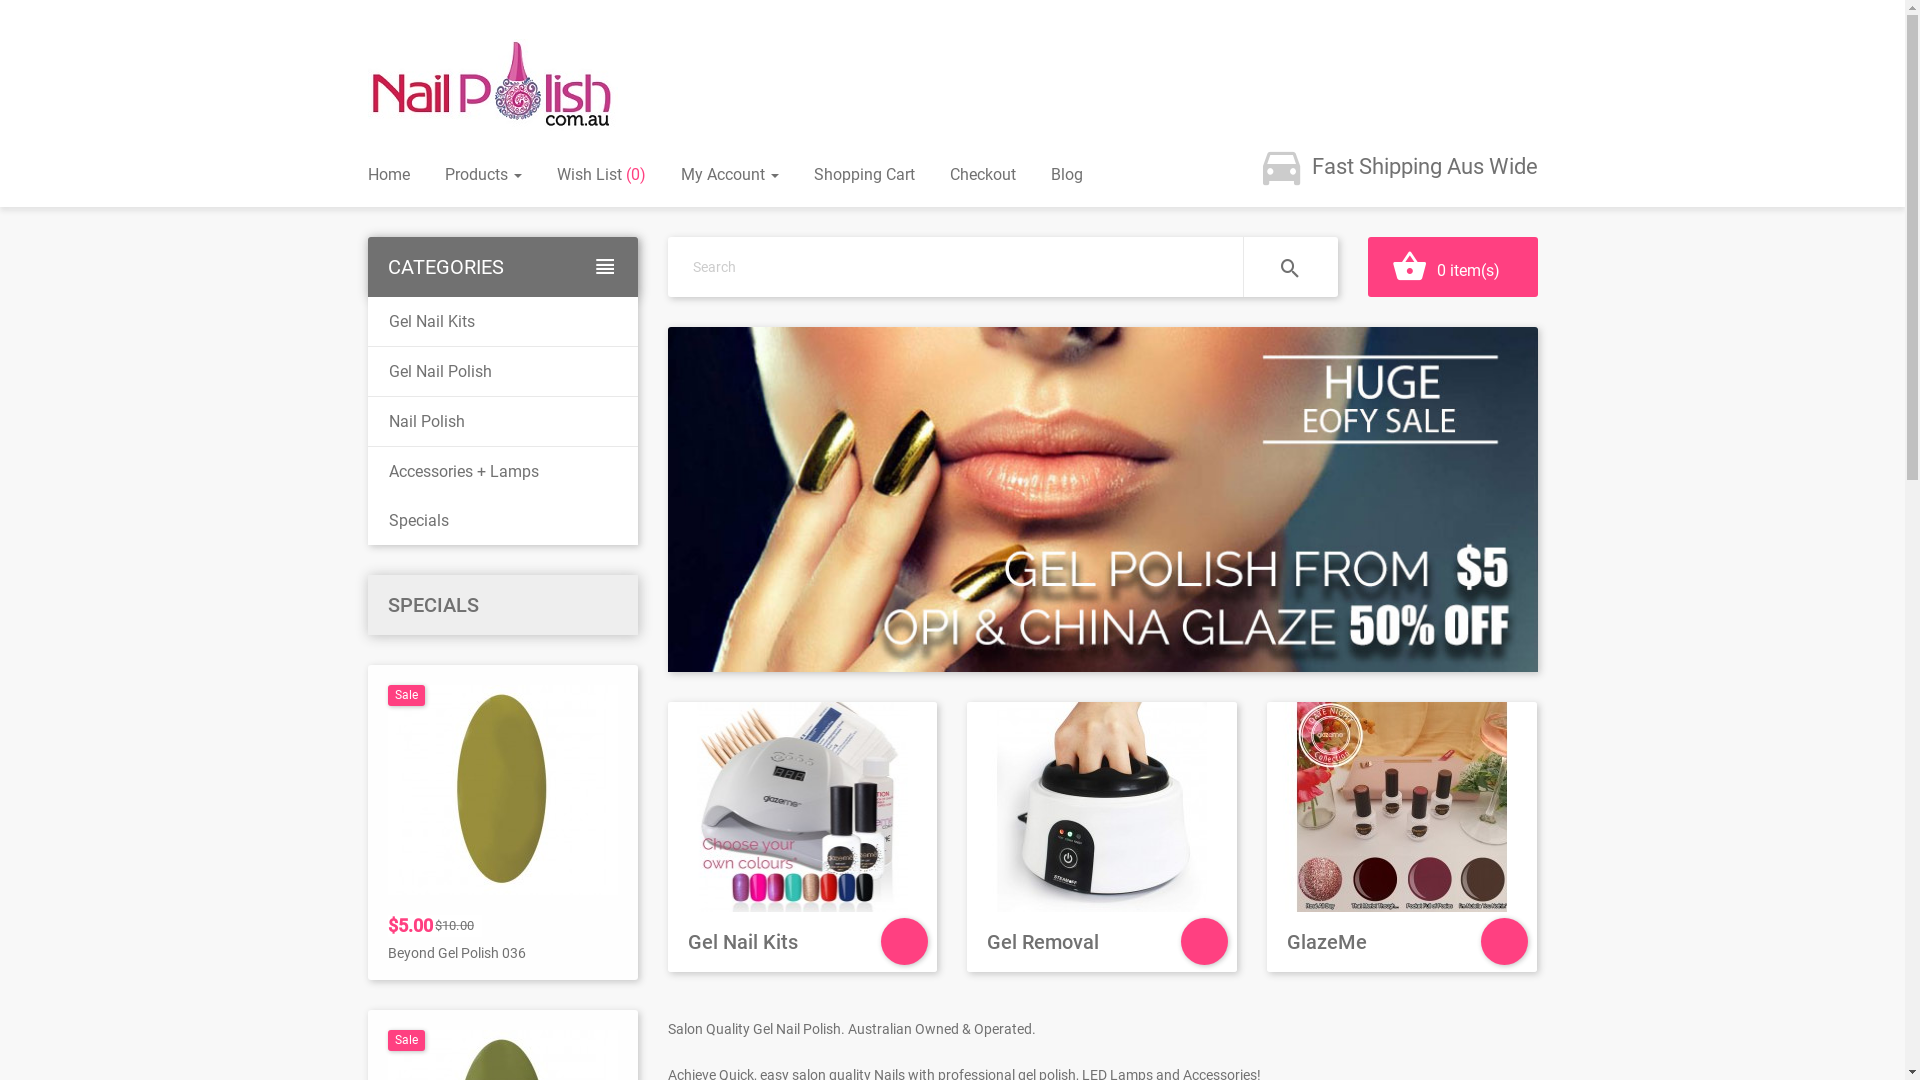 This screenshot has height=1080, width=1920. What do you see at coordinates (389, 174) in the screenshot?
I see `Home` at bounding box center [389, 174].